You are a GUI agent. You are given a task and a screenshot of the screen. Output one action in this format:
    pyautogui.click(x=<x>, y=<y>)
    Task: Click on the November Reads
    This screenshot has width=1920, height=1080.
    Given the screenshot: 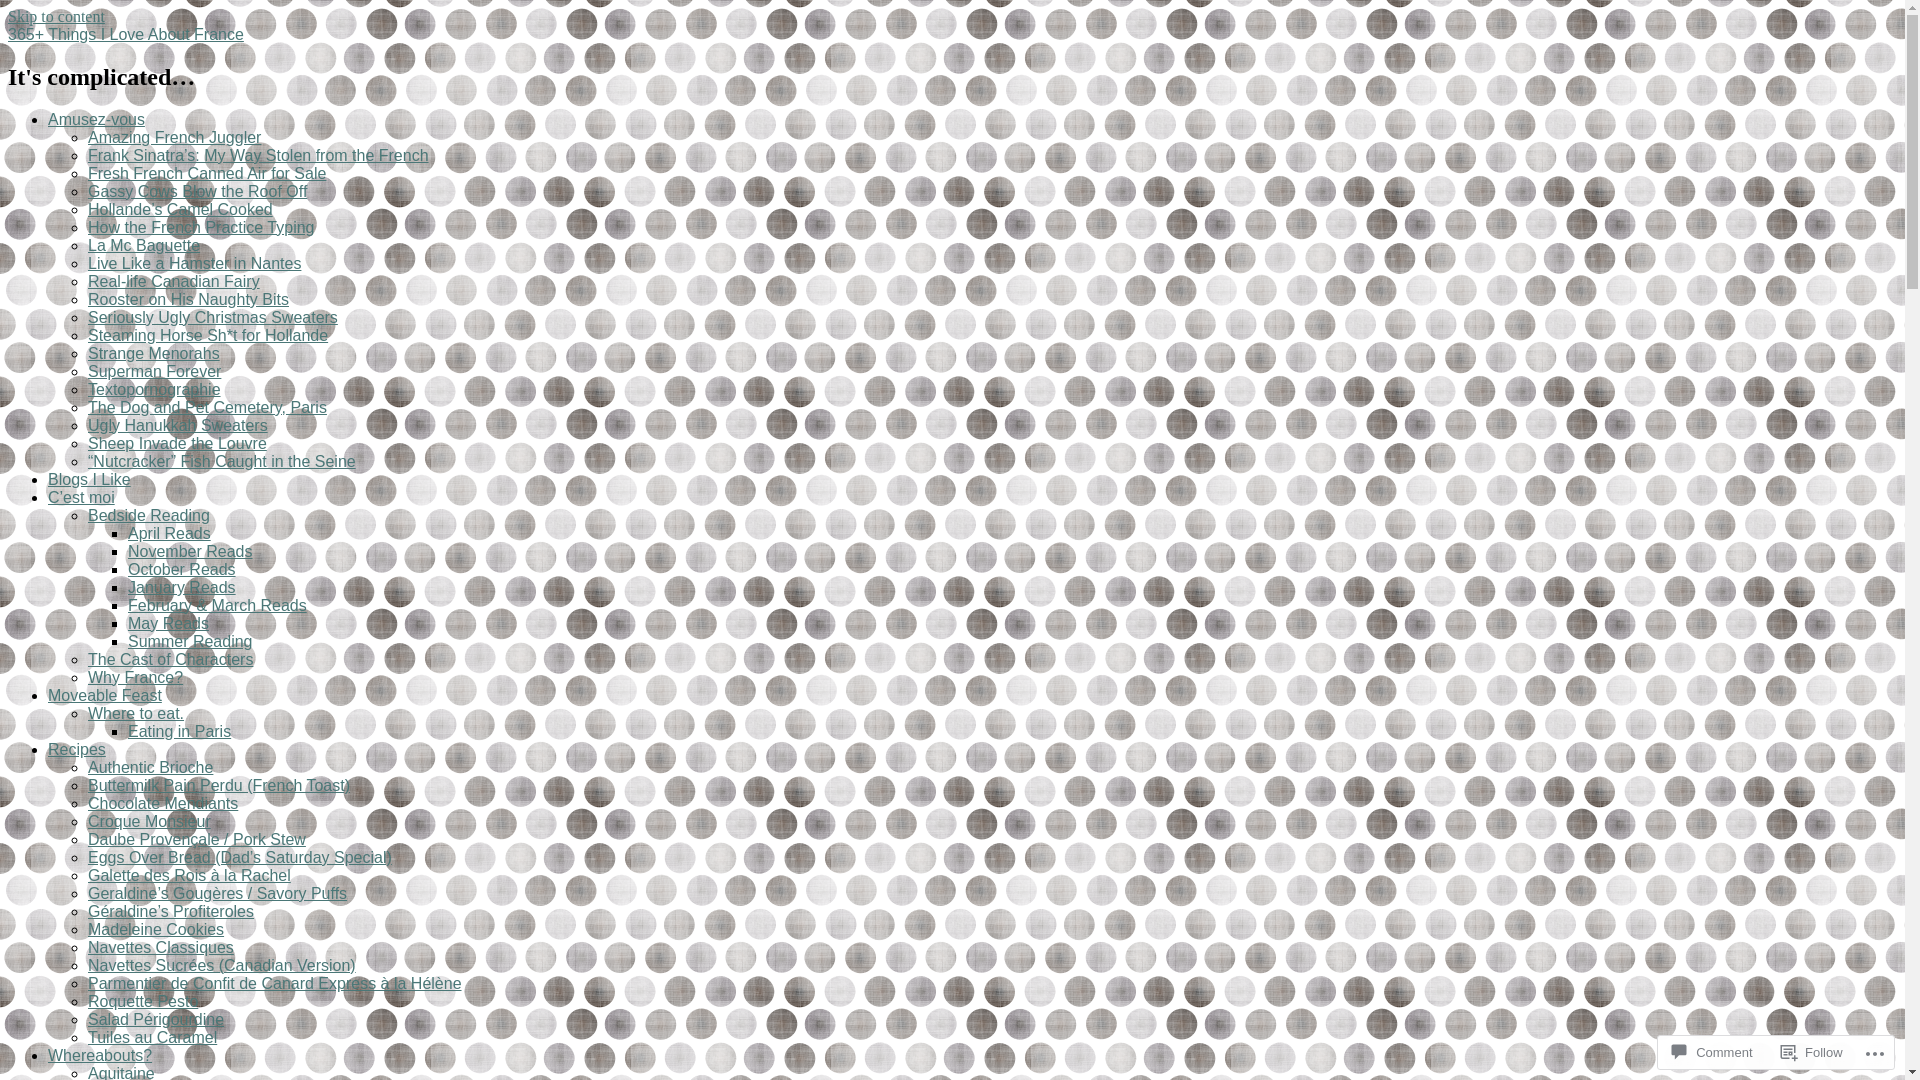 What is the action you would take?
    pyautogui.click(x=190, y=552)
    